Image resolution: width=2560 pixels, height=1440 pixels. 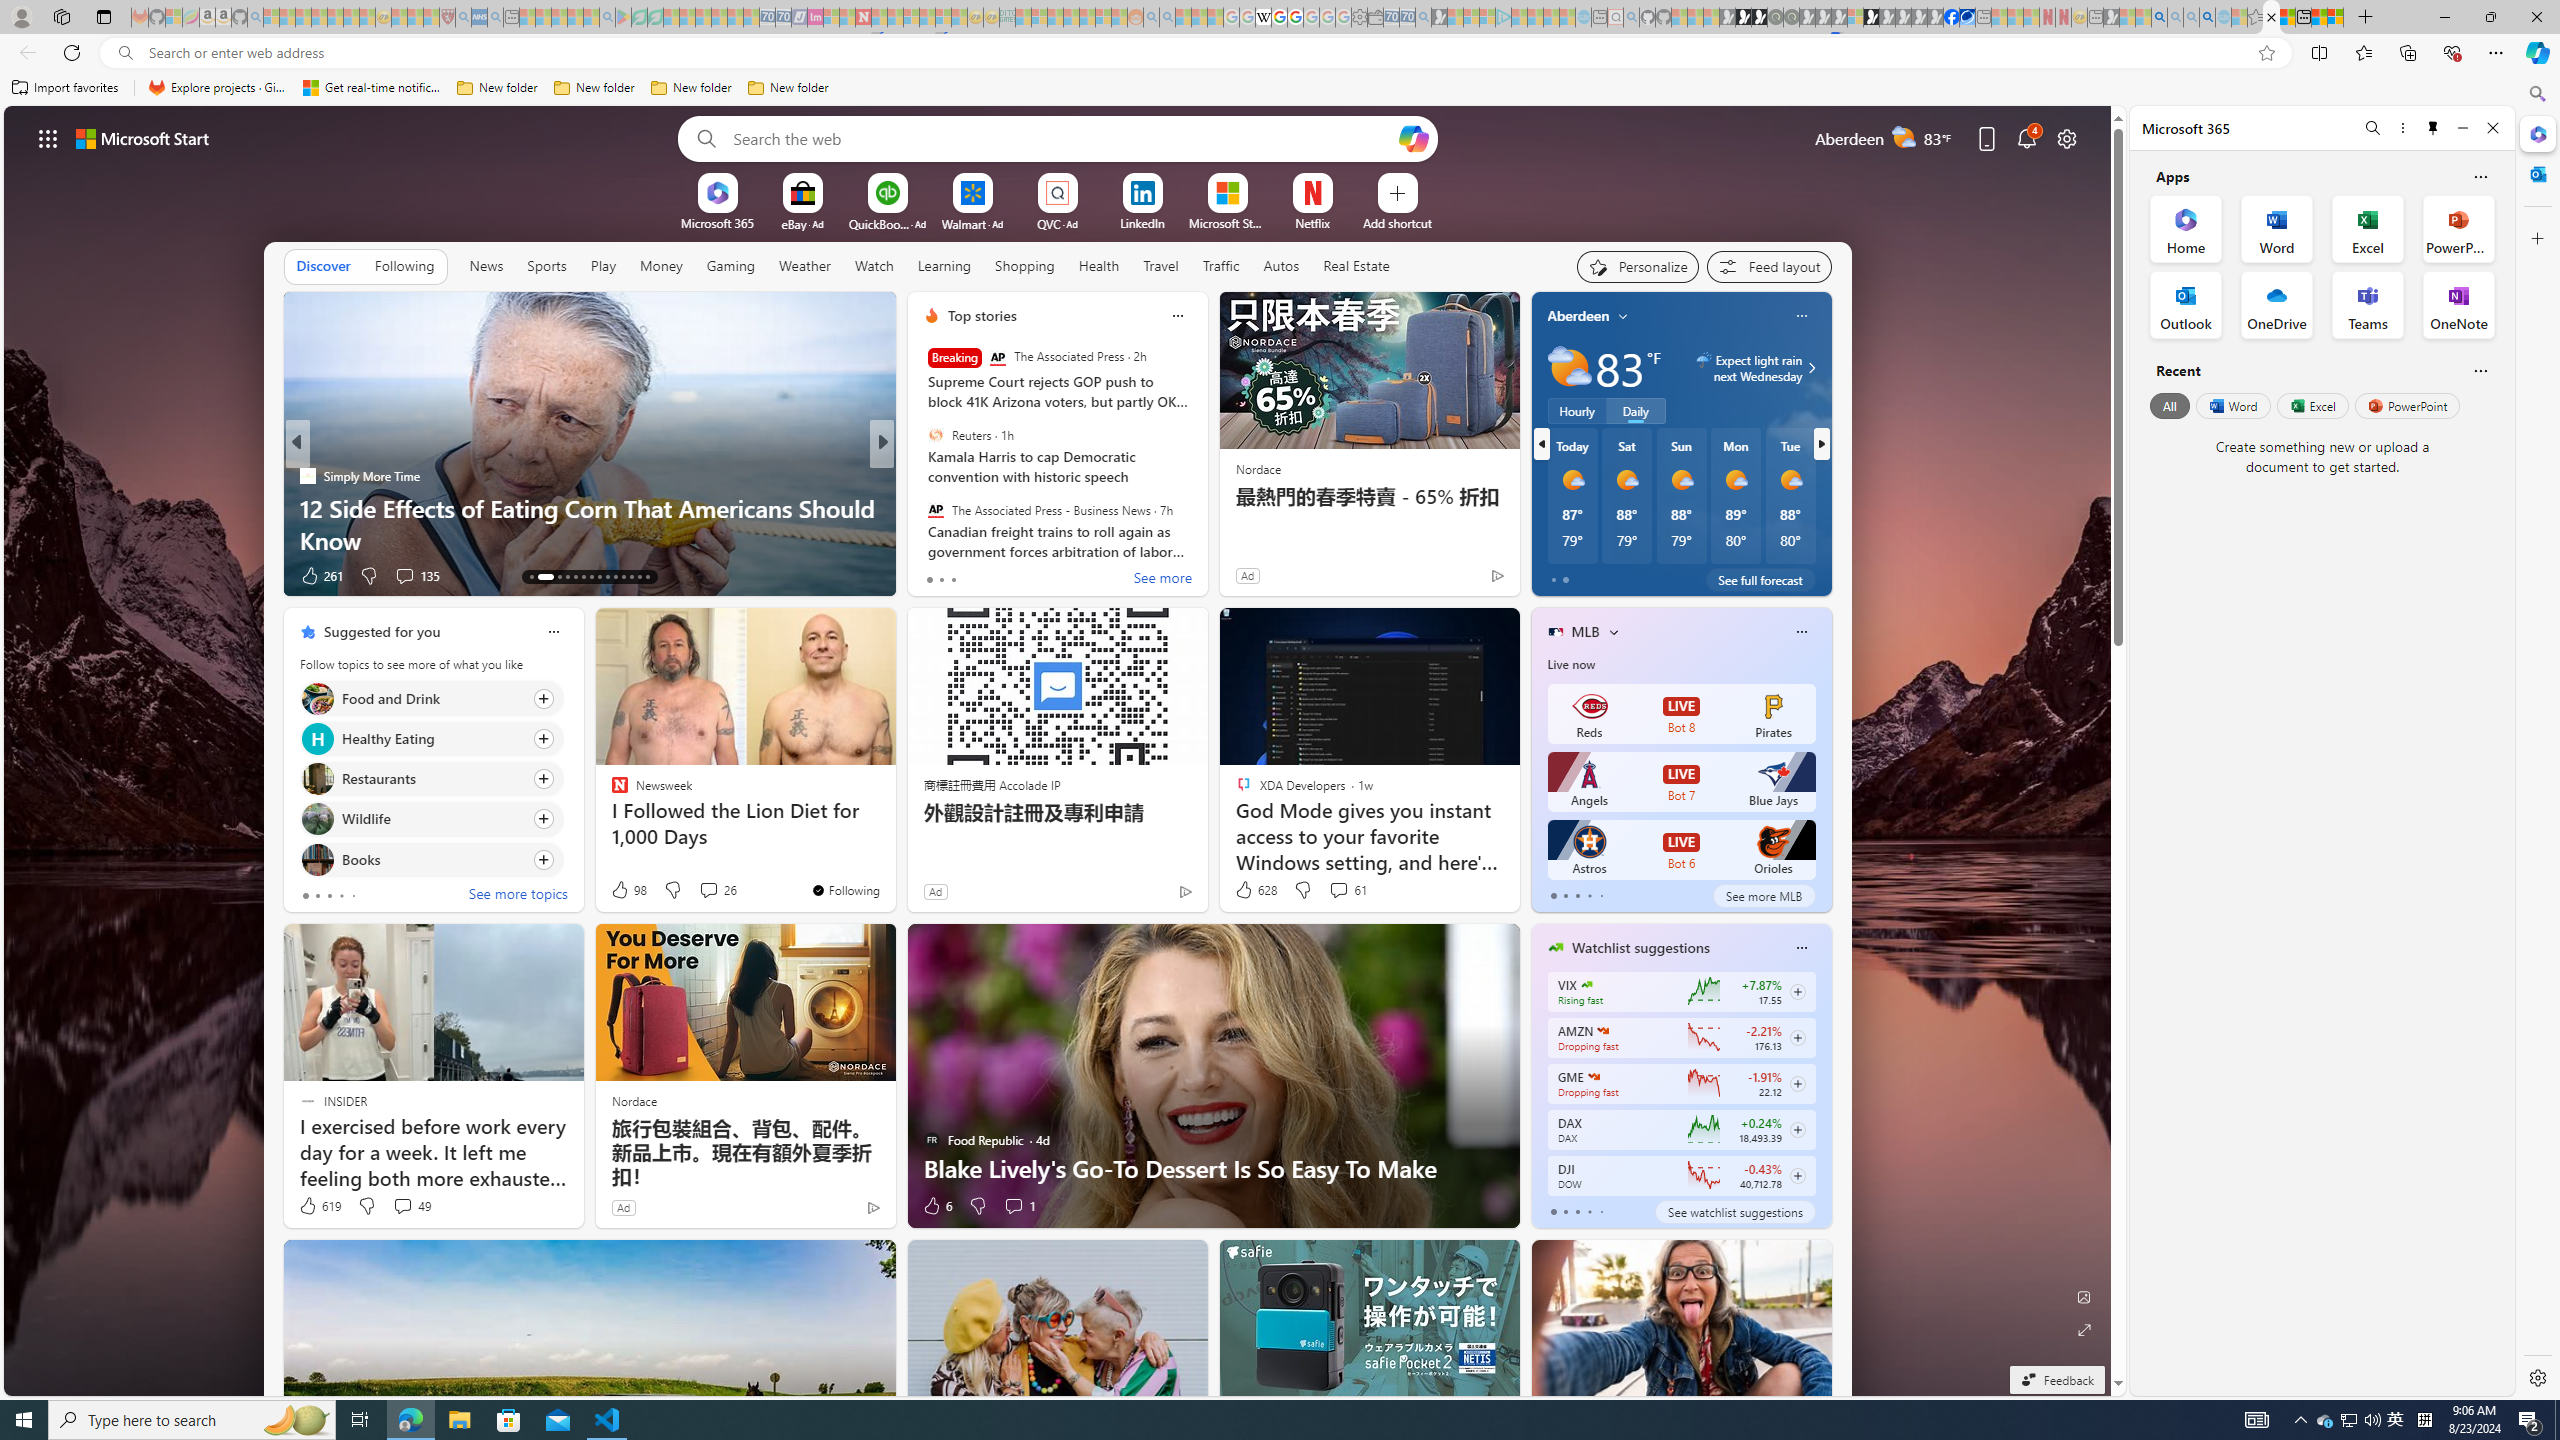 I want to click on GAMESTOP CORP., so click(x=1594, y=1076).